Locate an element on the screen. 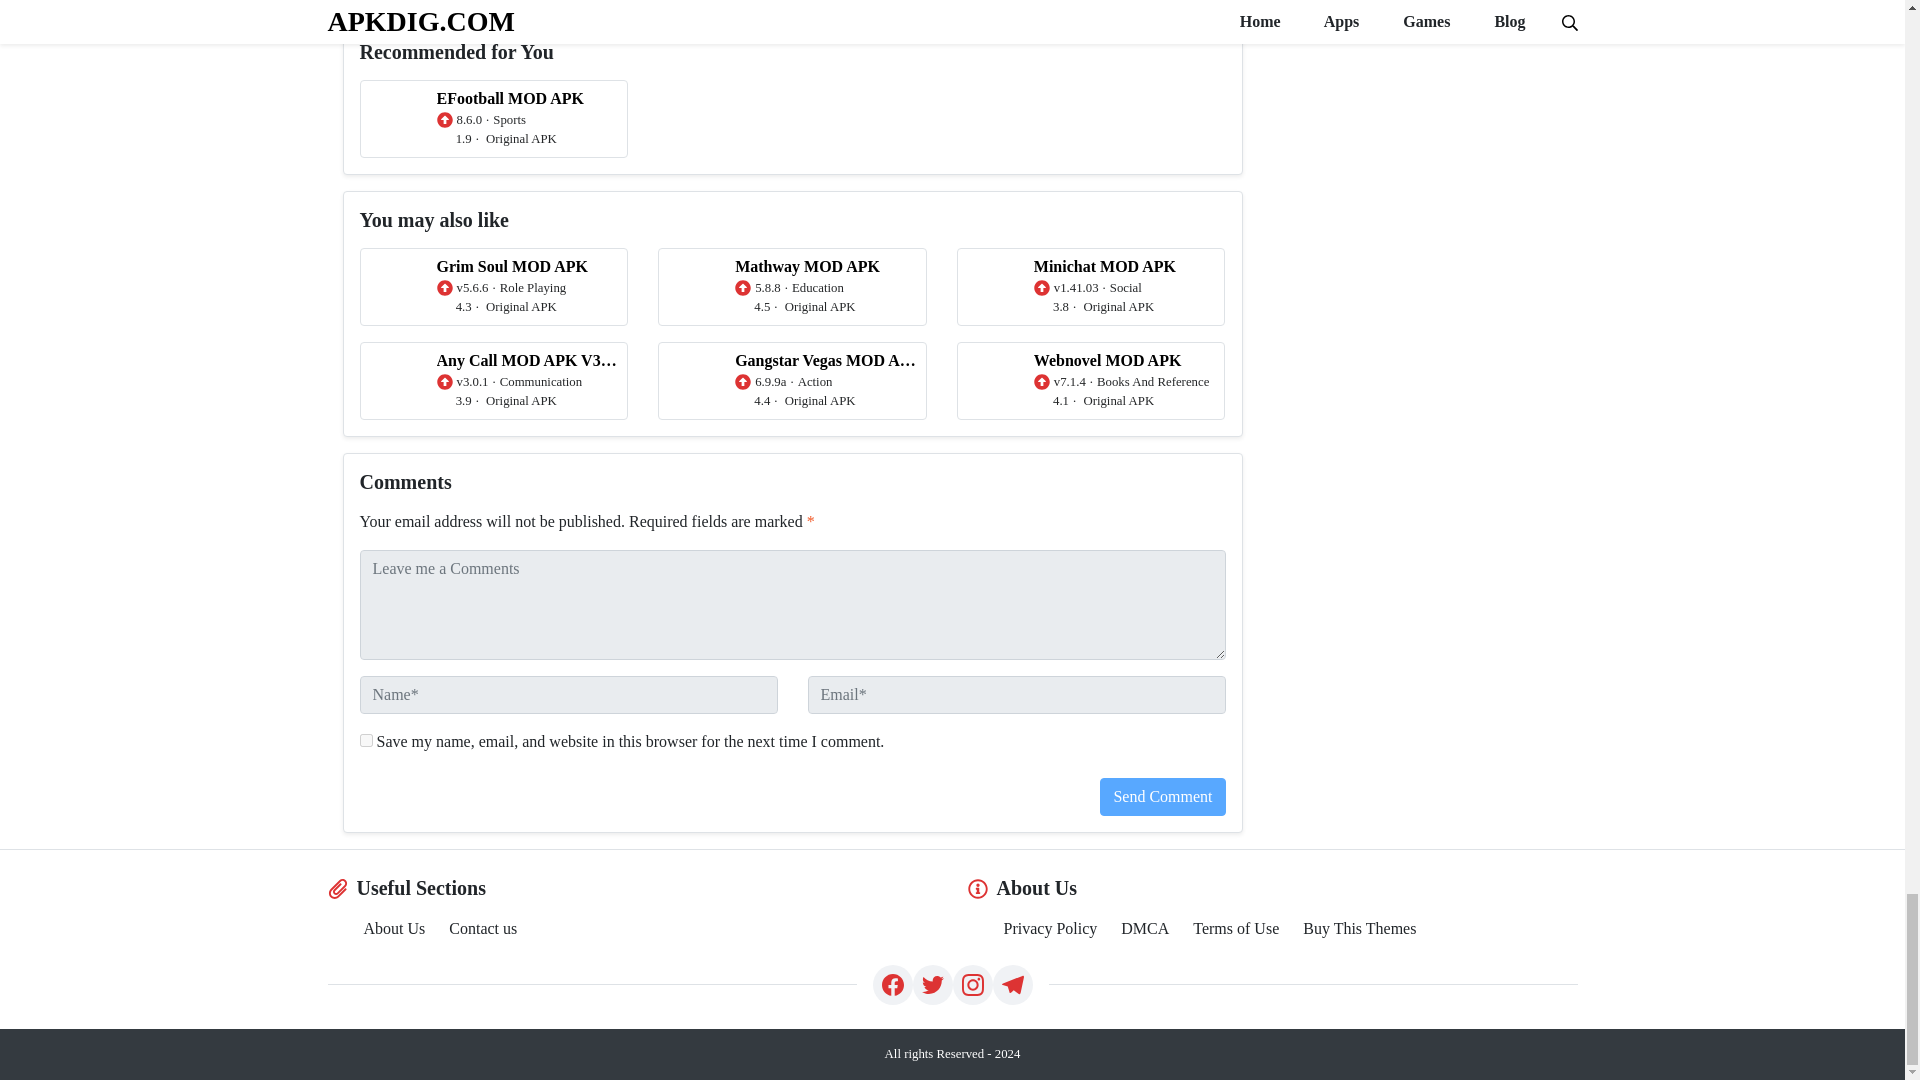 The image size is (1920, 1080). Gangstar Vegas MOD APK is located at coordinates (792, 381).